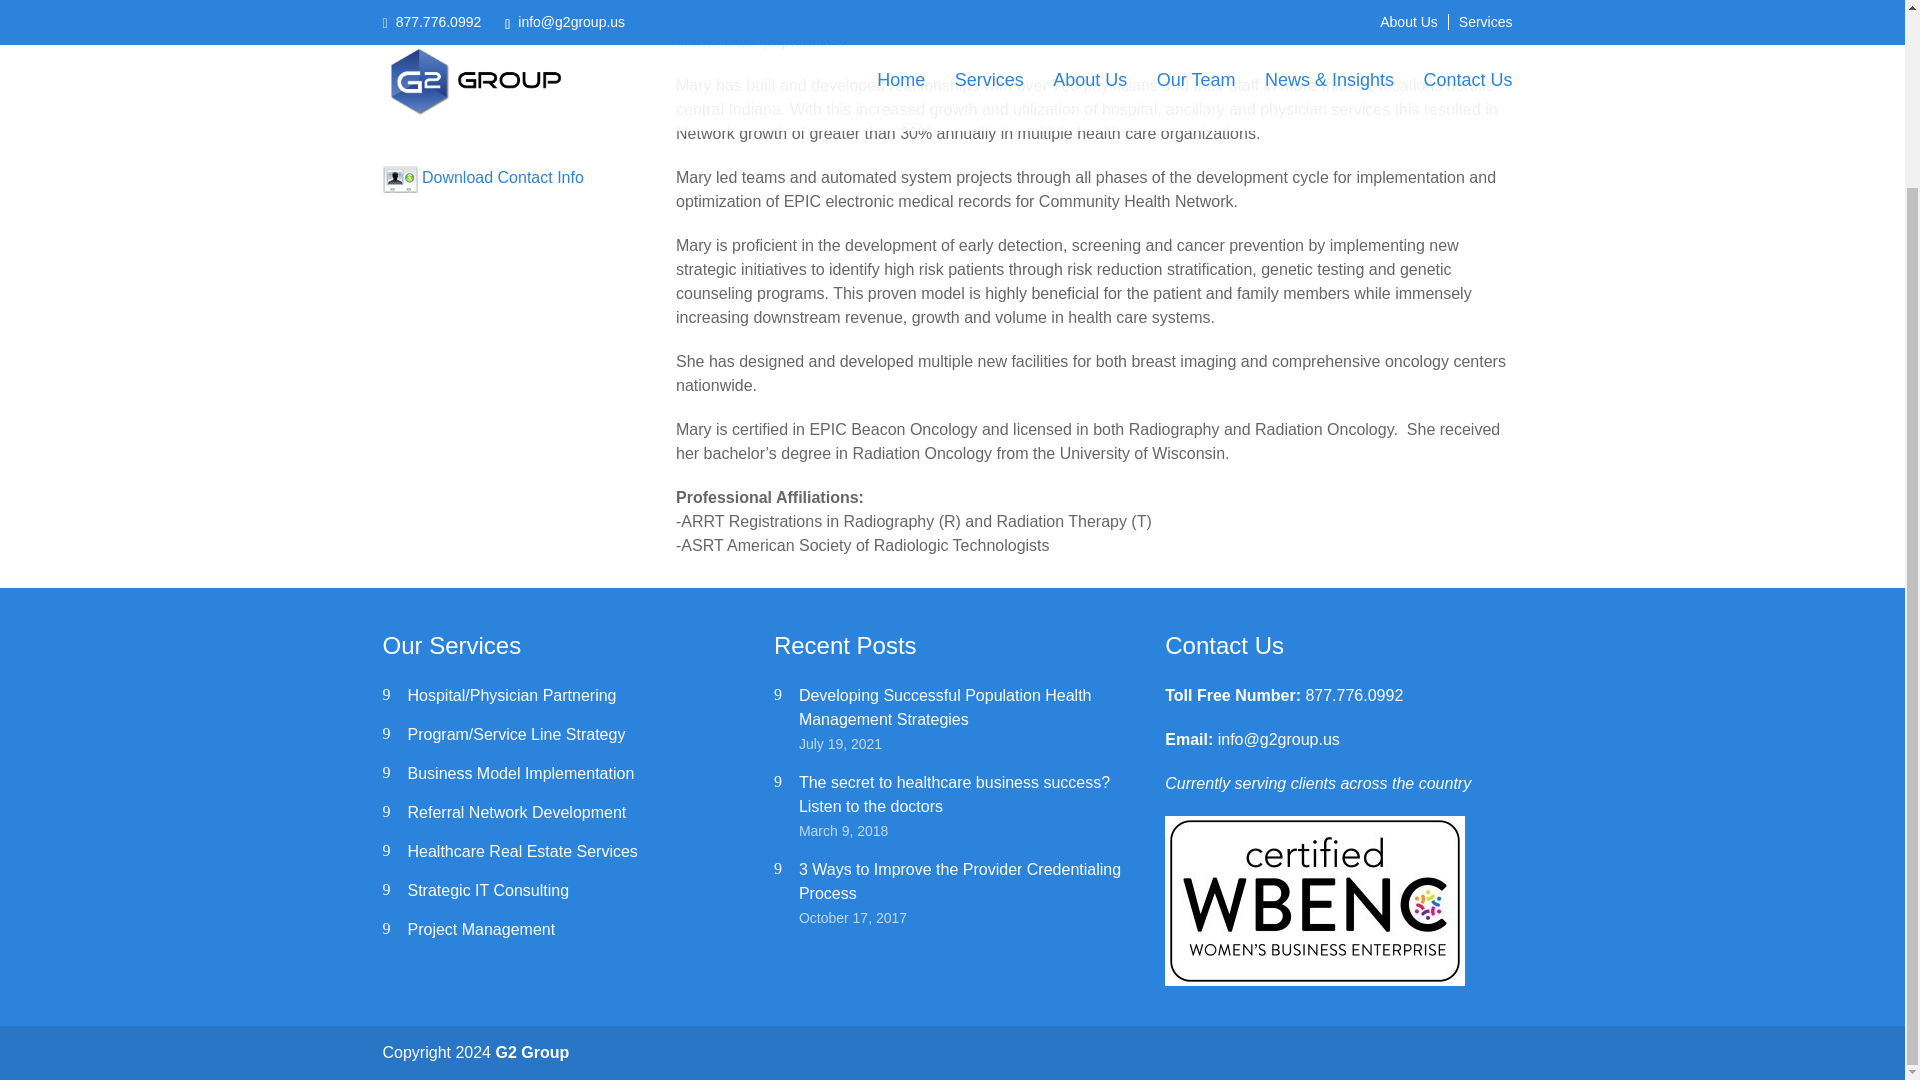 The height and width of the screenshot is (1080, 1920). What do you see at coordinates (522, 851) in the screenshot?
I see `Healthcare Real Estate Services` at bounding box center [522, 851].